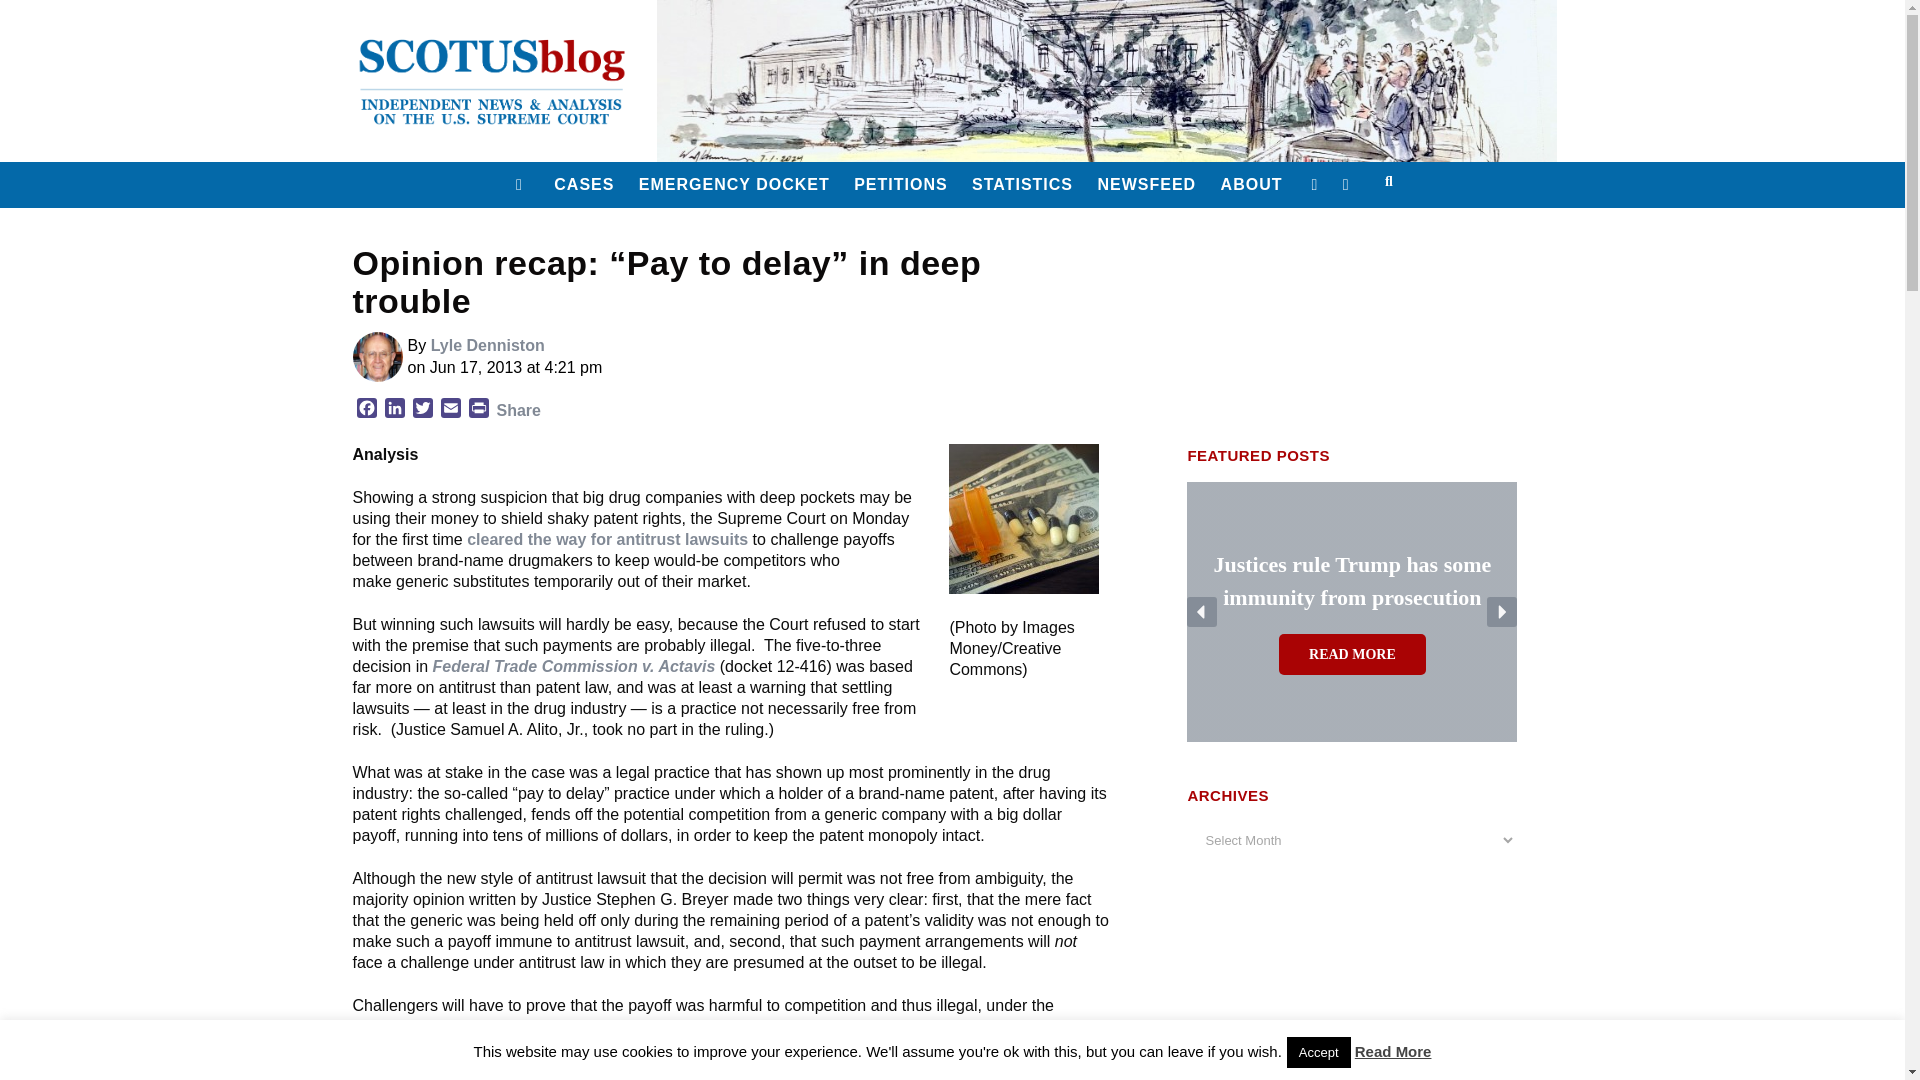 The image size is (1920, 1080). I want to click on LinkedIn, so click(394, 410).